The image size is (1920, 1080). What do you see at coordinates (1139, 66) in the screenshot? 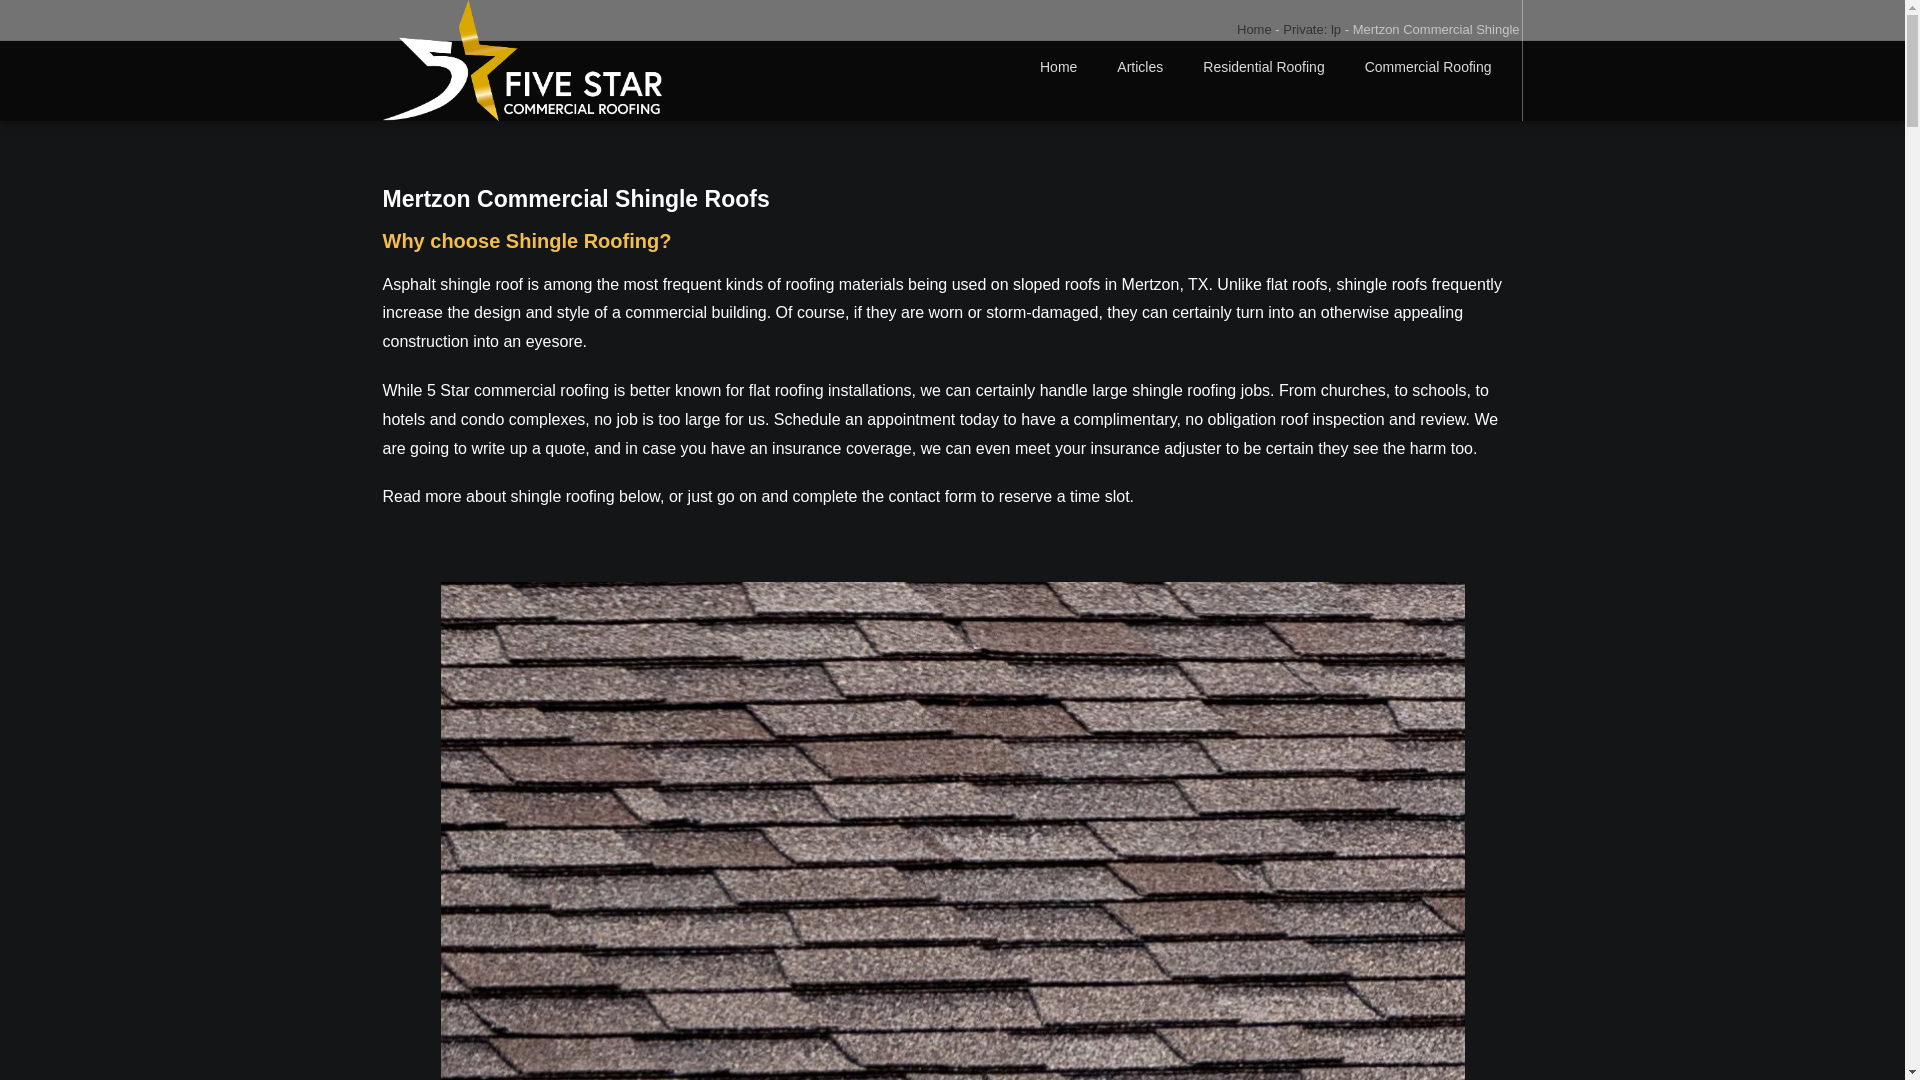
I see `Articles` at bounding box center [1139, 66].